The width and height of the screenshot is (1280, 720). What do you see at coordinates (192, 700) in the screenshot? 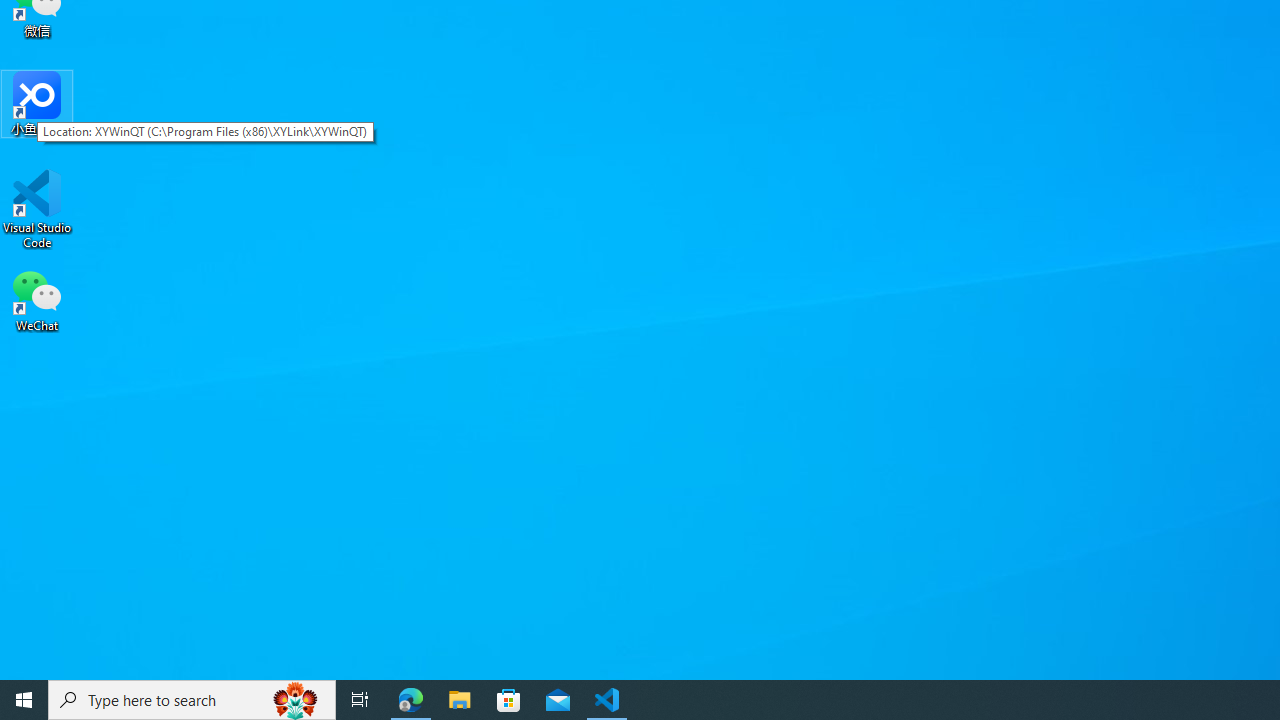
I see `Type here to search` at bounding box center [192, 700].